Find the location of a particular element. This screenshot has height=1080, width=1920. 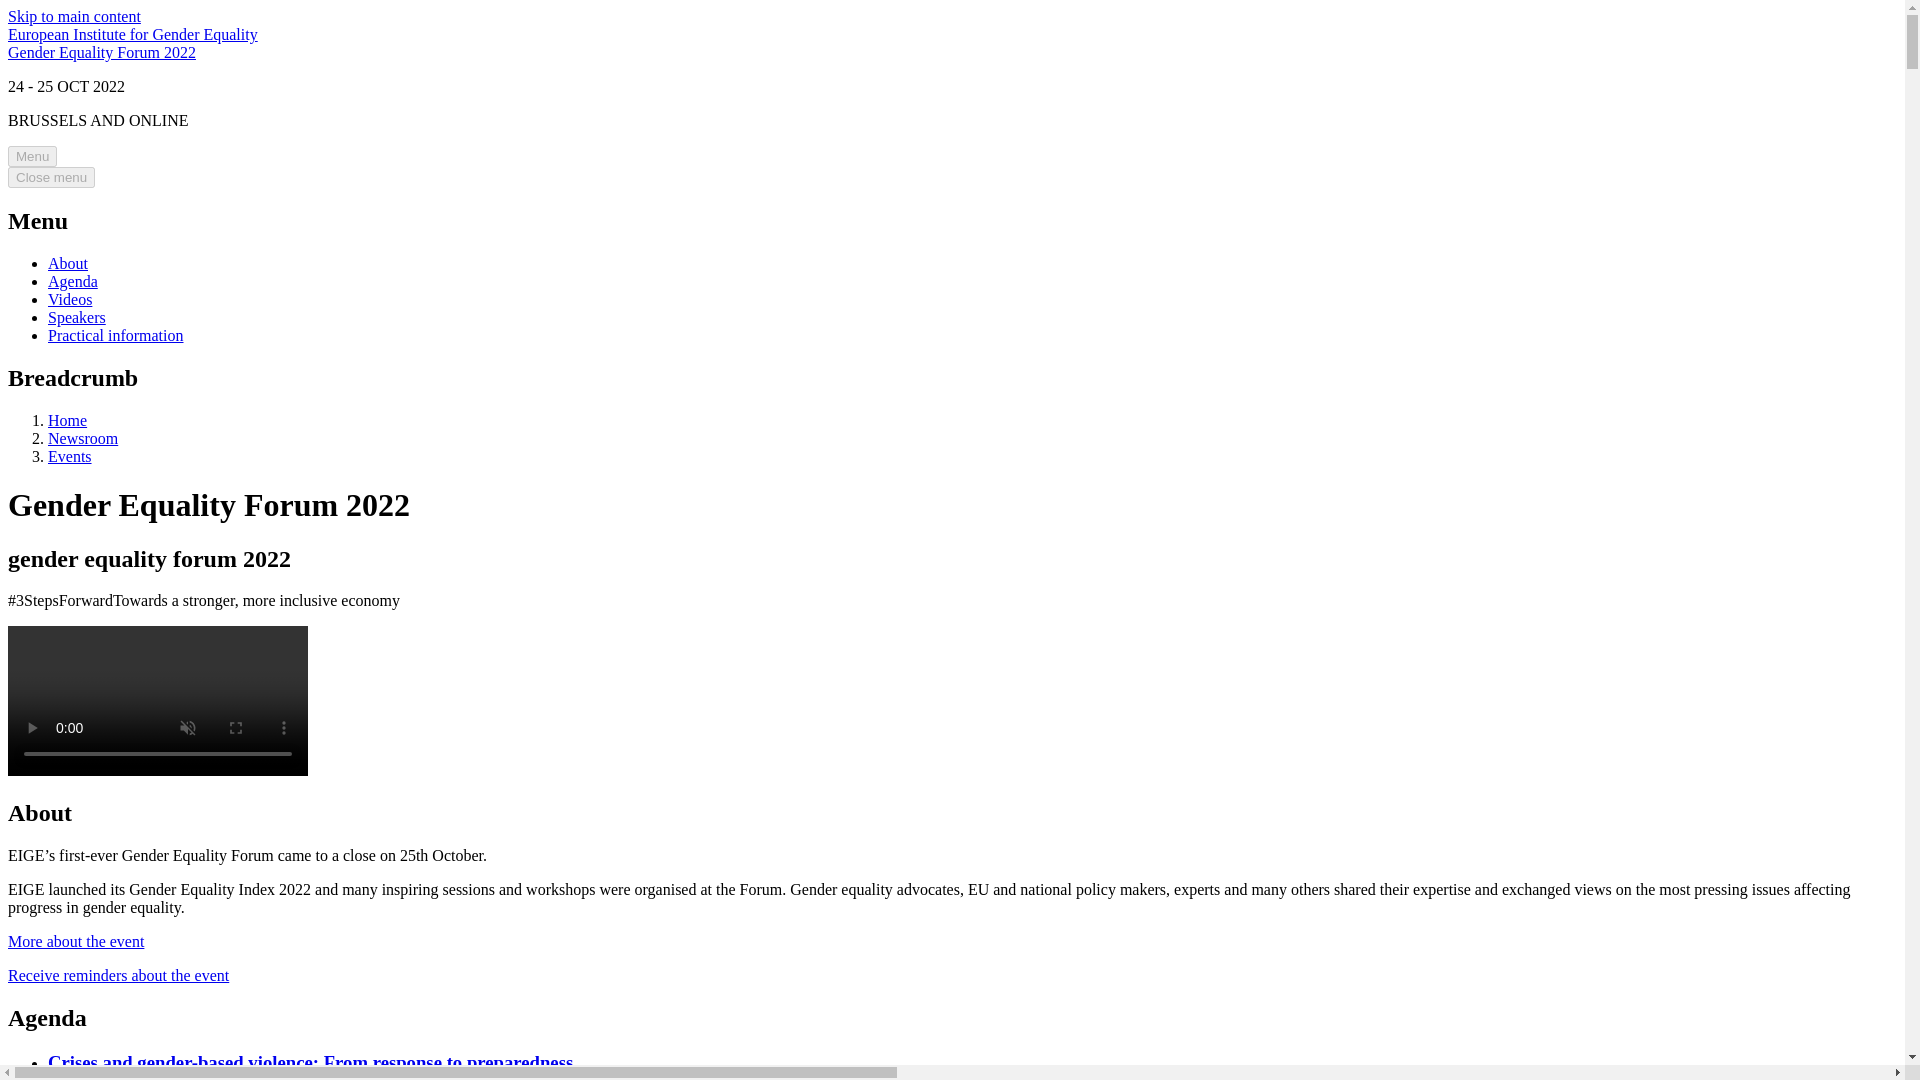

Agenda is located at coordinates (72, 282).